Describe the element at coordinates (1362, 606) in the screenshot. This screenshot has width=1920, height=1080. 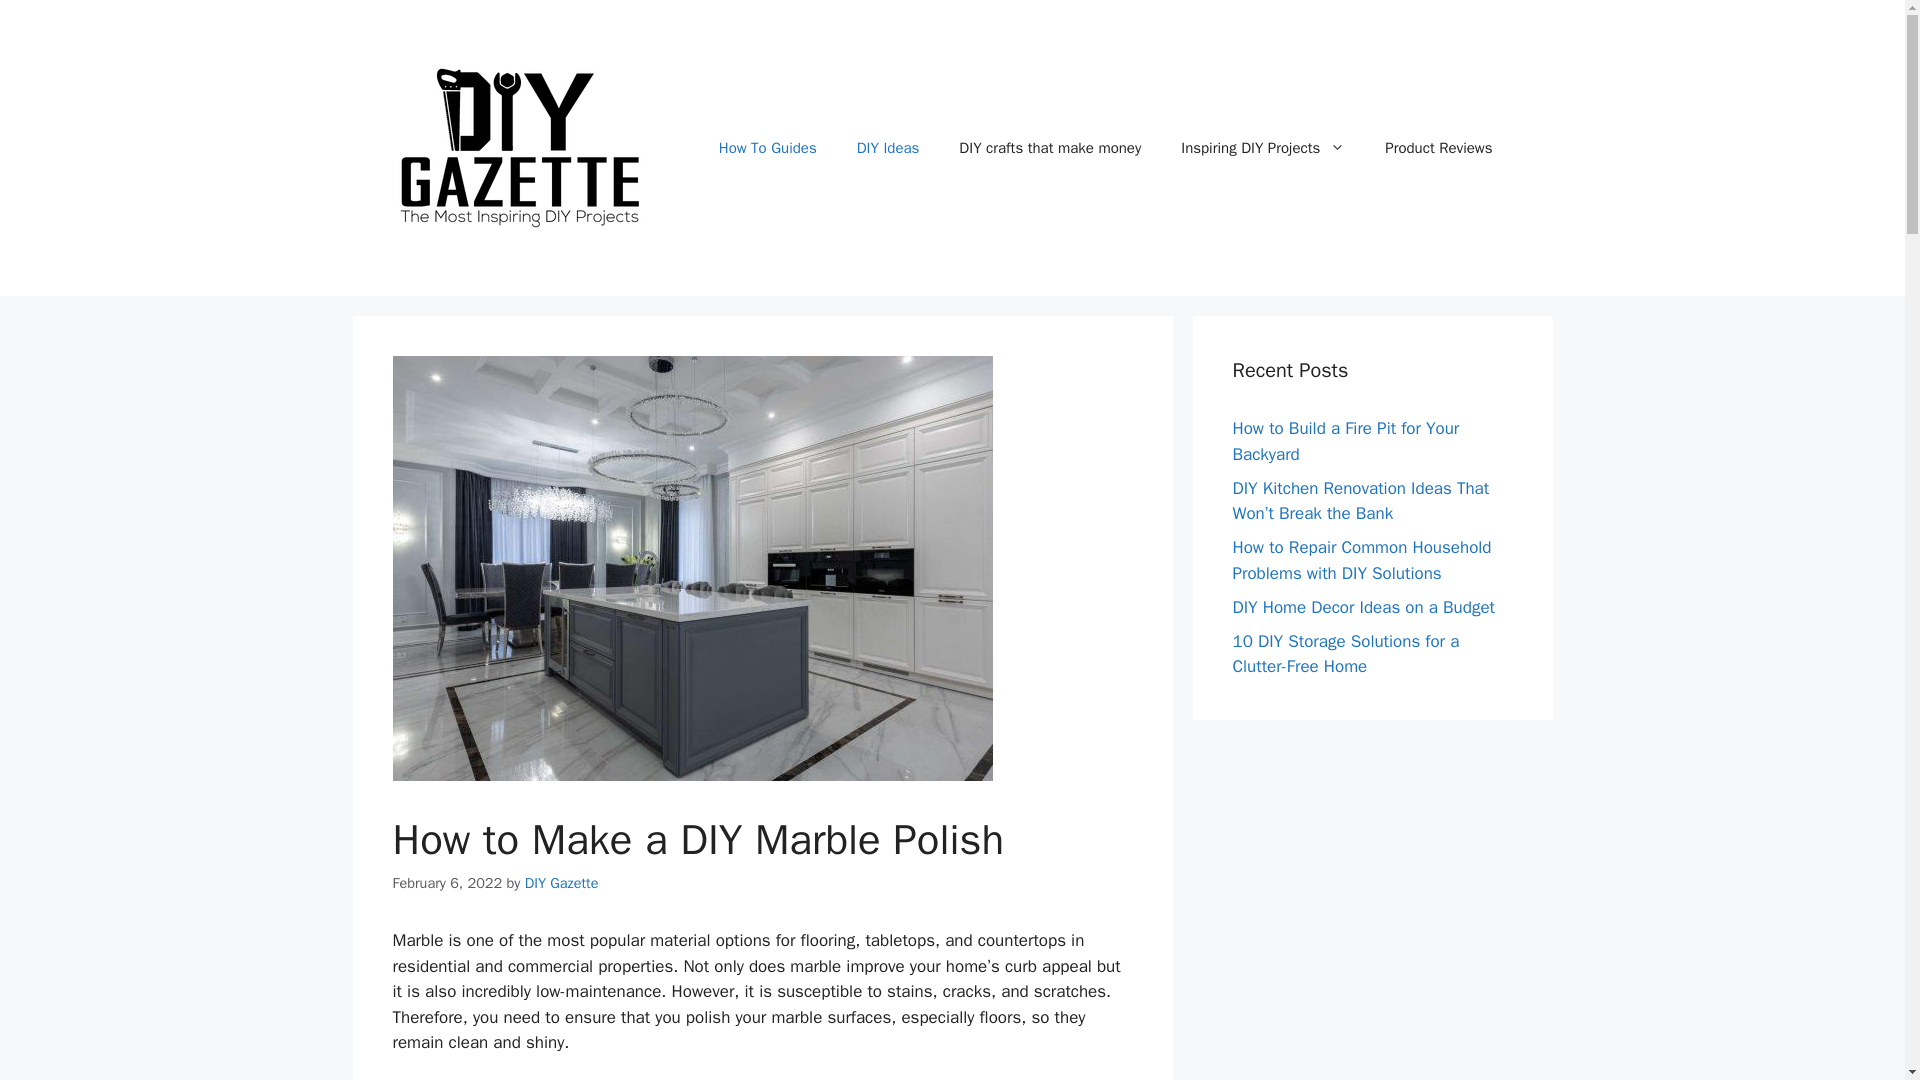
I see `DIY Home Decor Ideas on a Budget` at that location.